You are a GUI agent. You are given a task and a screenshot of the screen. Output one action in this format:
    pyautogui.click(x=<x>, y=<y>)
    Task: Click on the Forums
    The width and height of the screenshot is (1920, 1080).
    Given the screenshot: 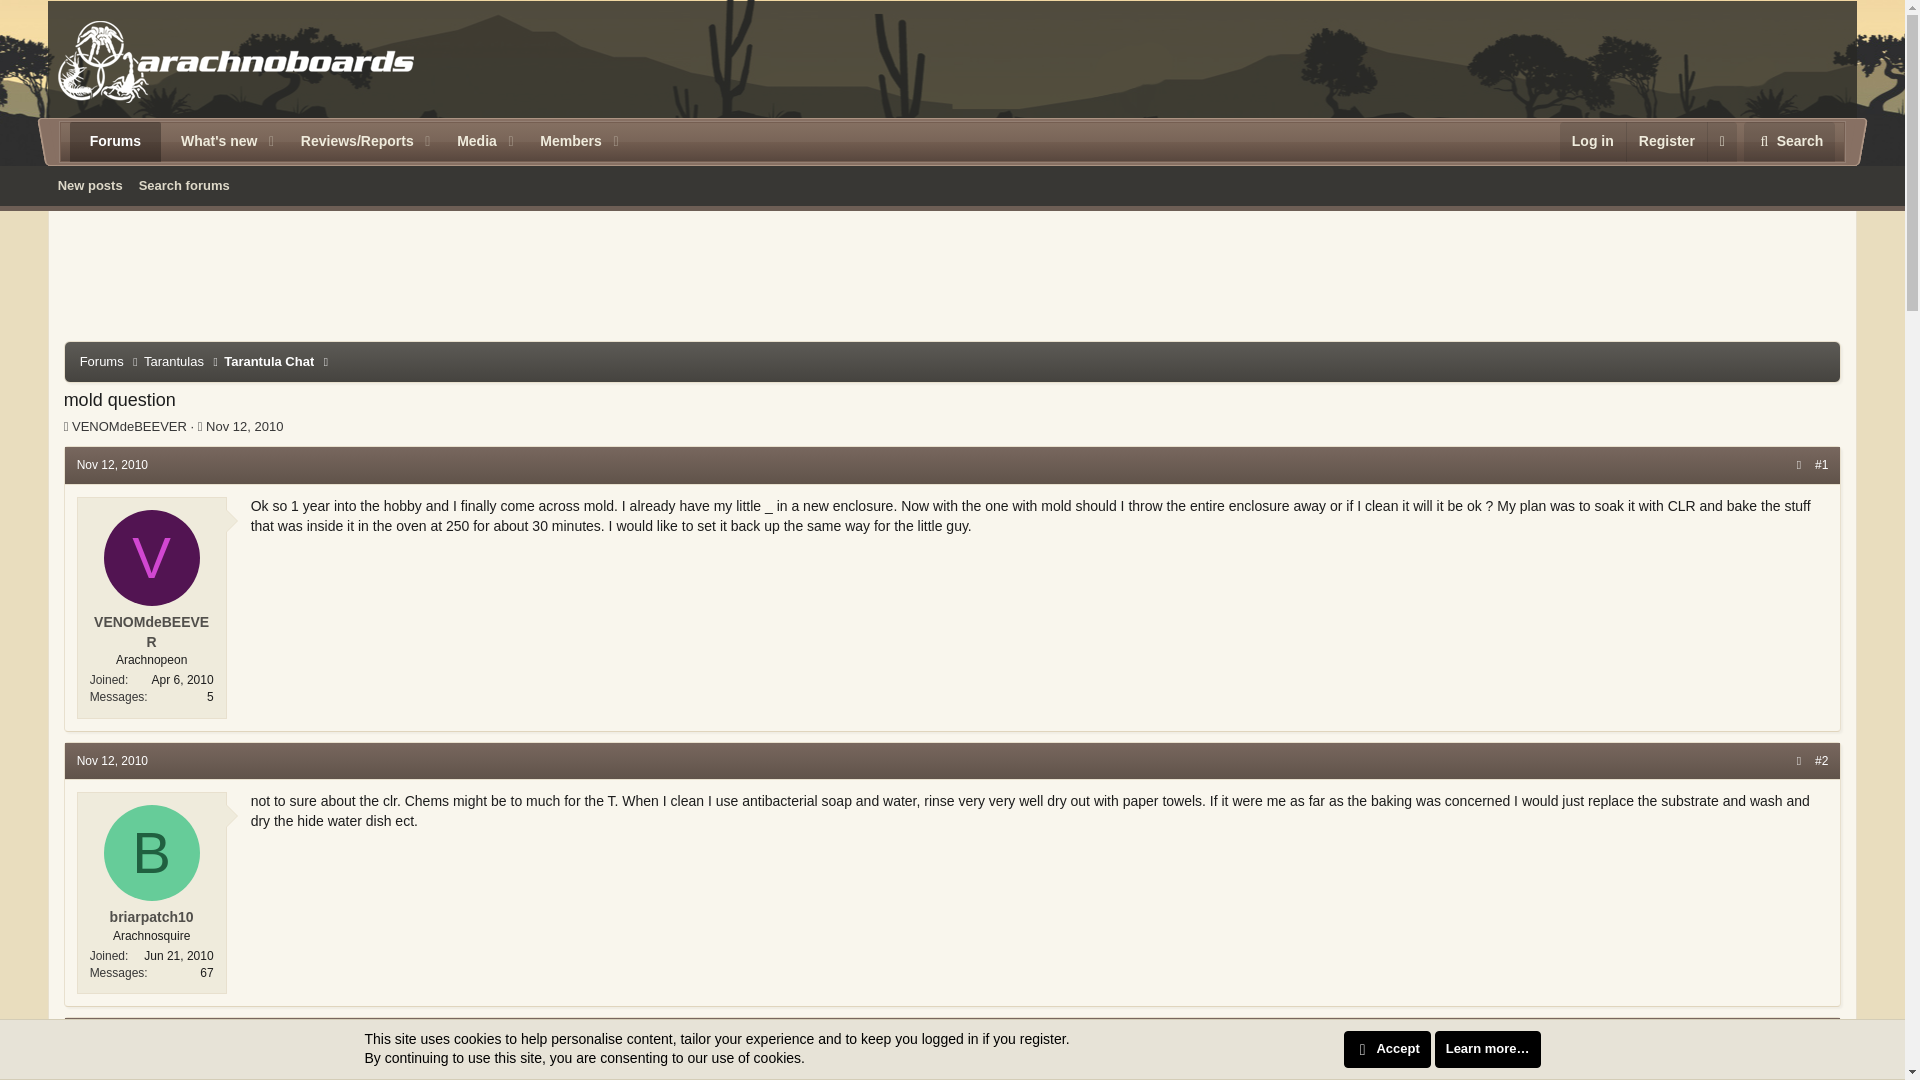 What is the action you would take?
    pyautogui.click(x=1666, y=142)
    